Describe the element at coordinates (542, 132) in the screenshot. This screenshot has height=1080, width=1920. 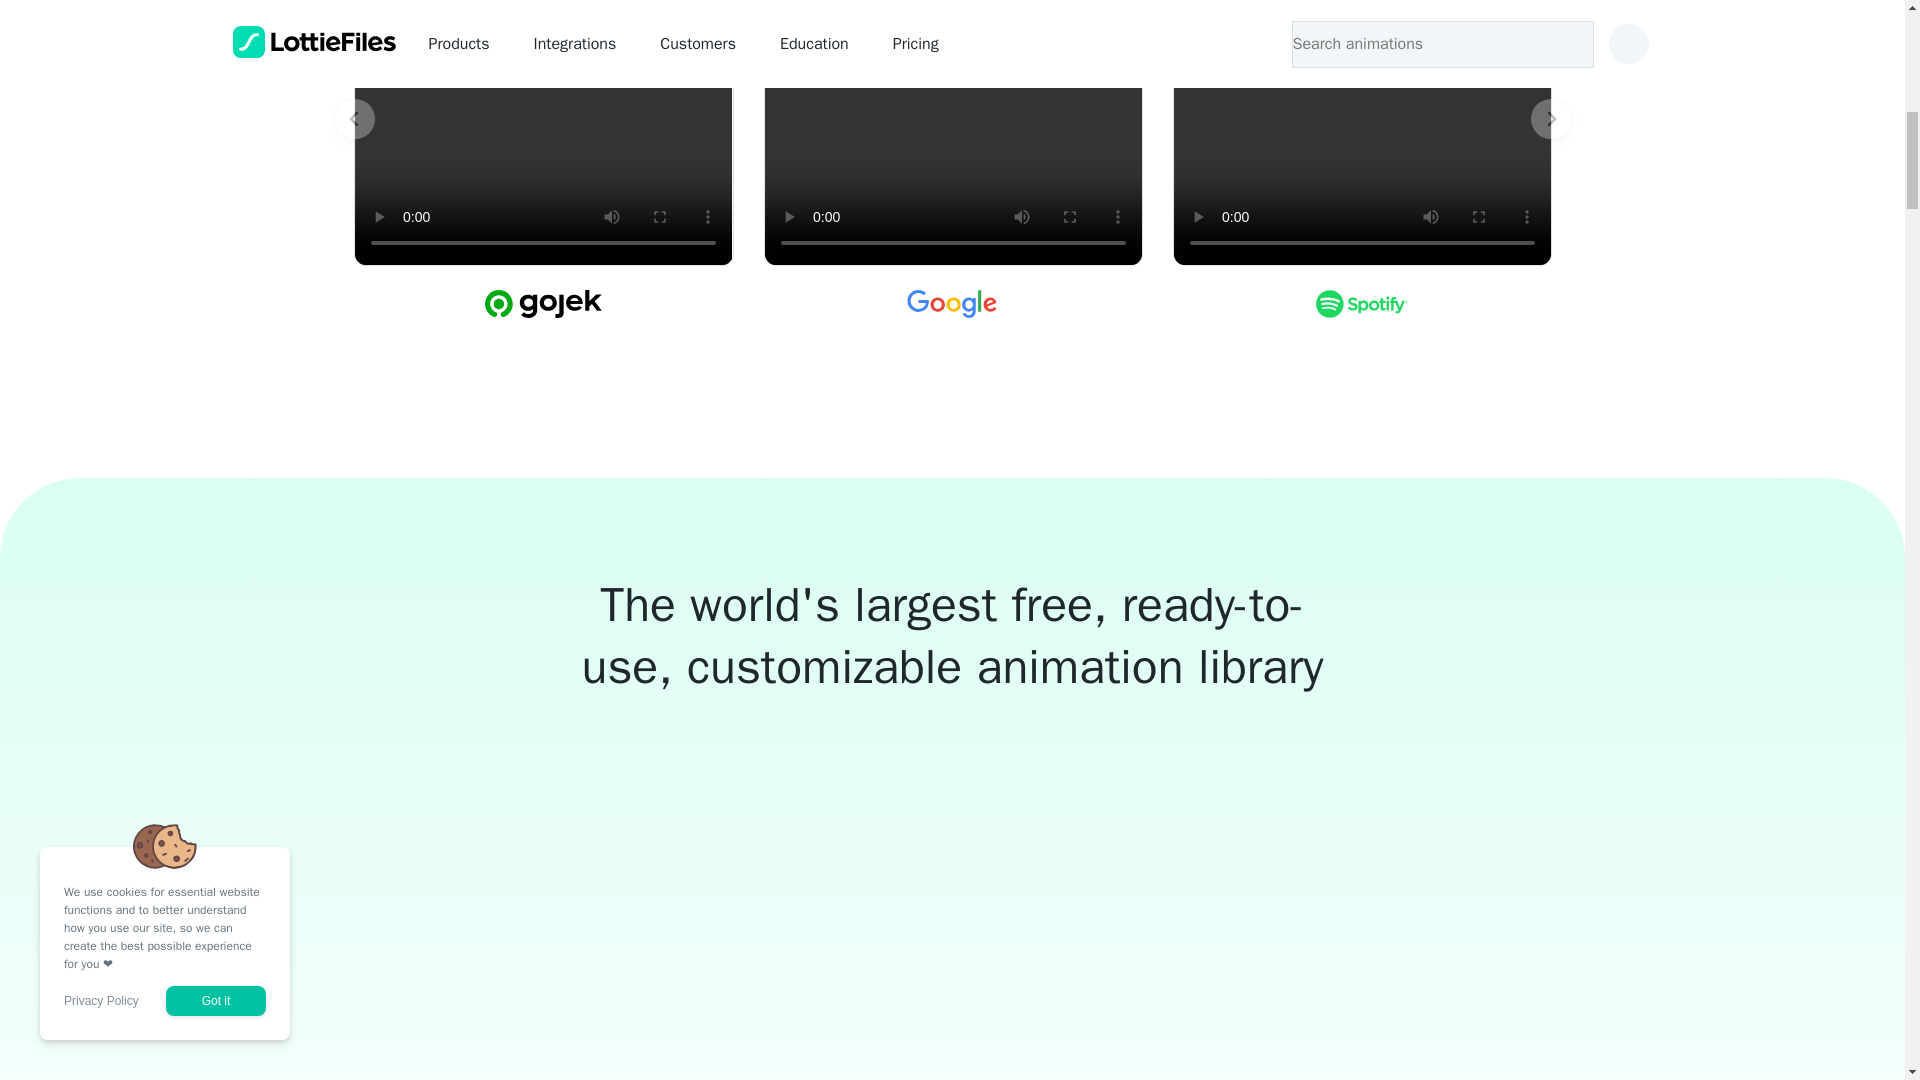
I see `Your browser does not support the video tag.` at that location.